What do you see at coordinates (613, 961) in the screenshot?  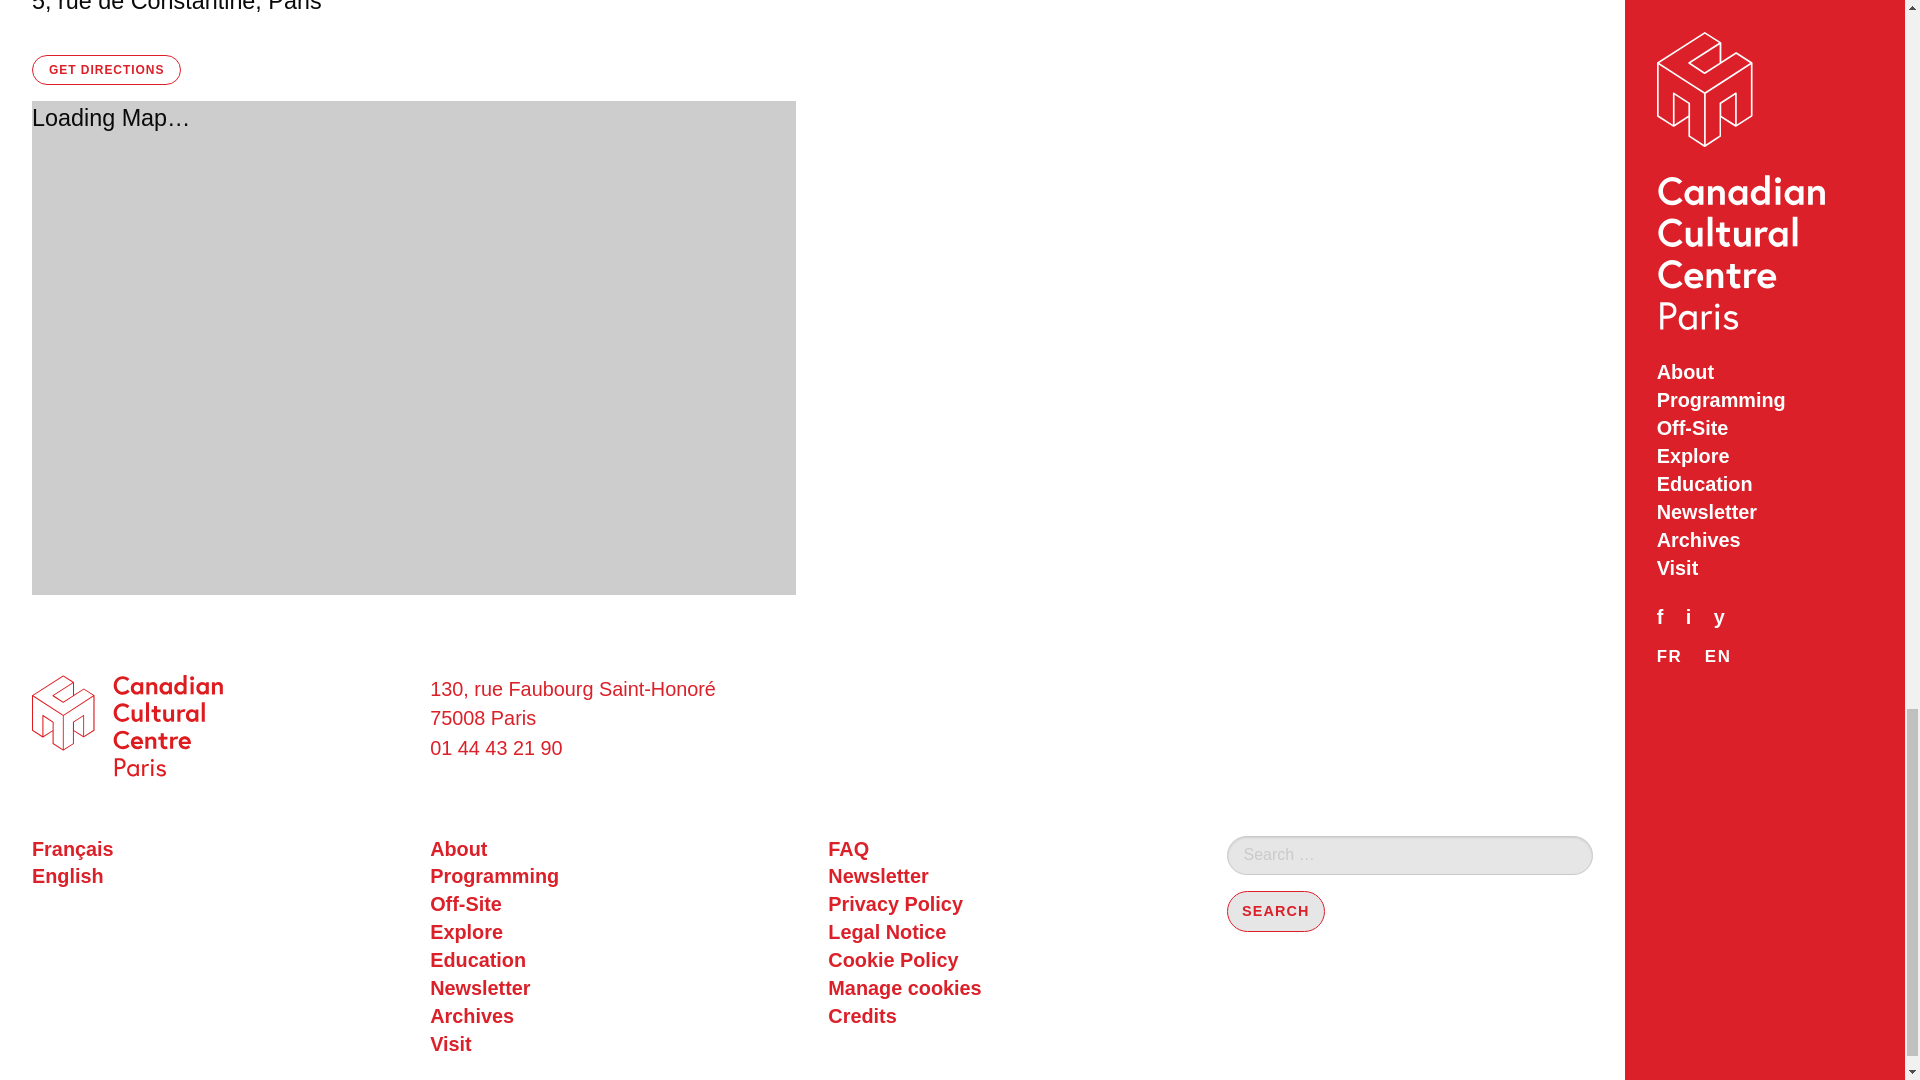 I see `Education` at bounding box center [613, 961].